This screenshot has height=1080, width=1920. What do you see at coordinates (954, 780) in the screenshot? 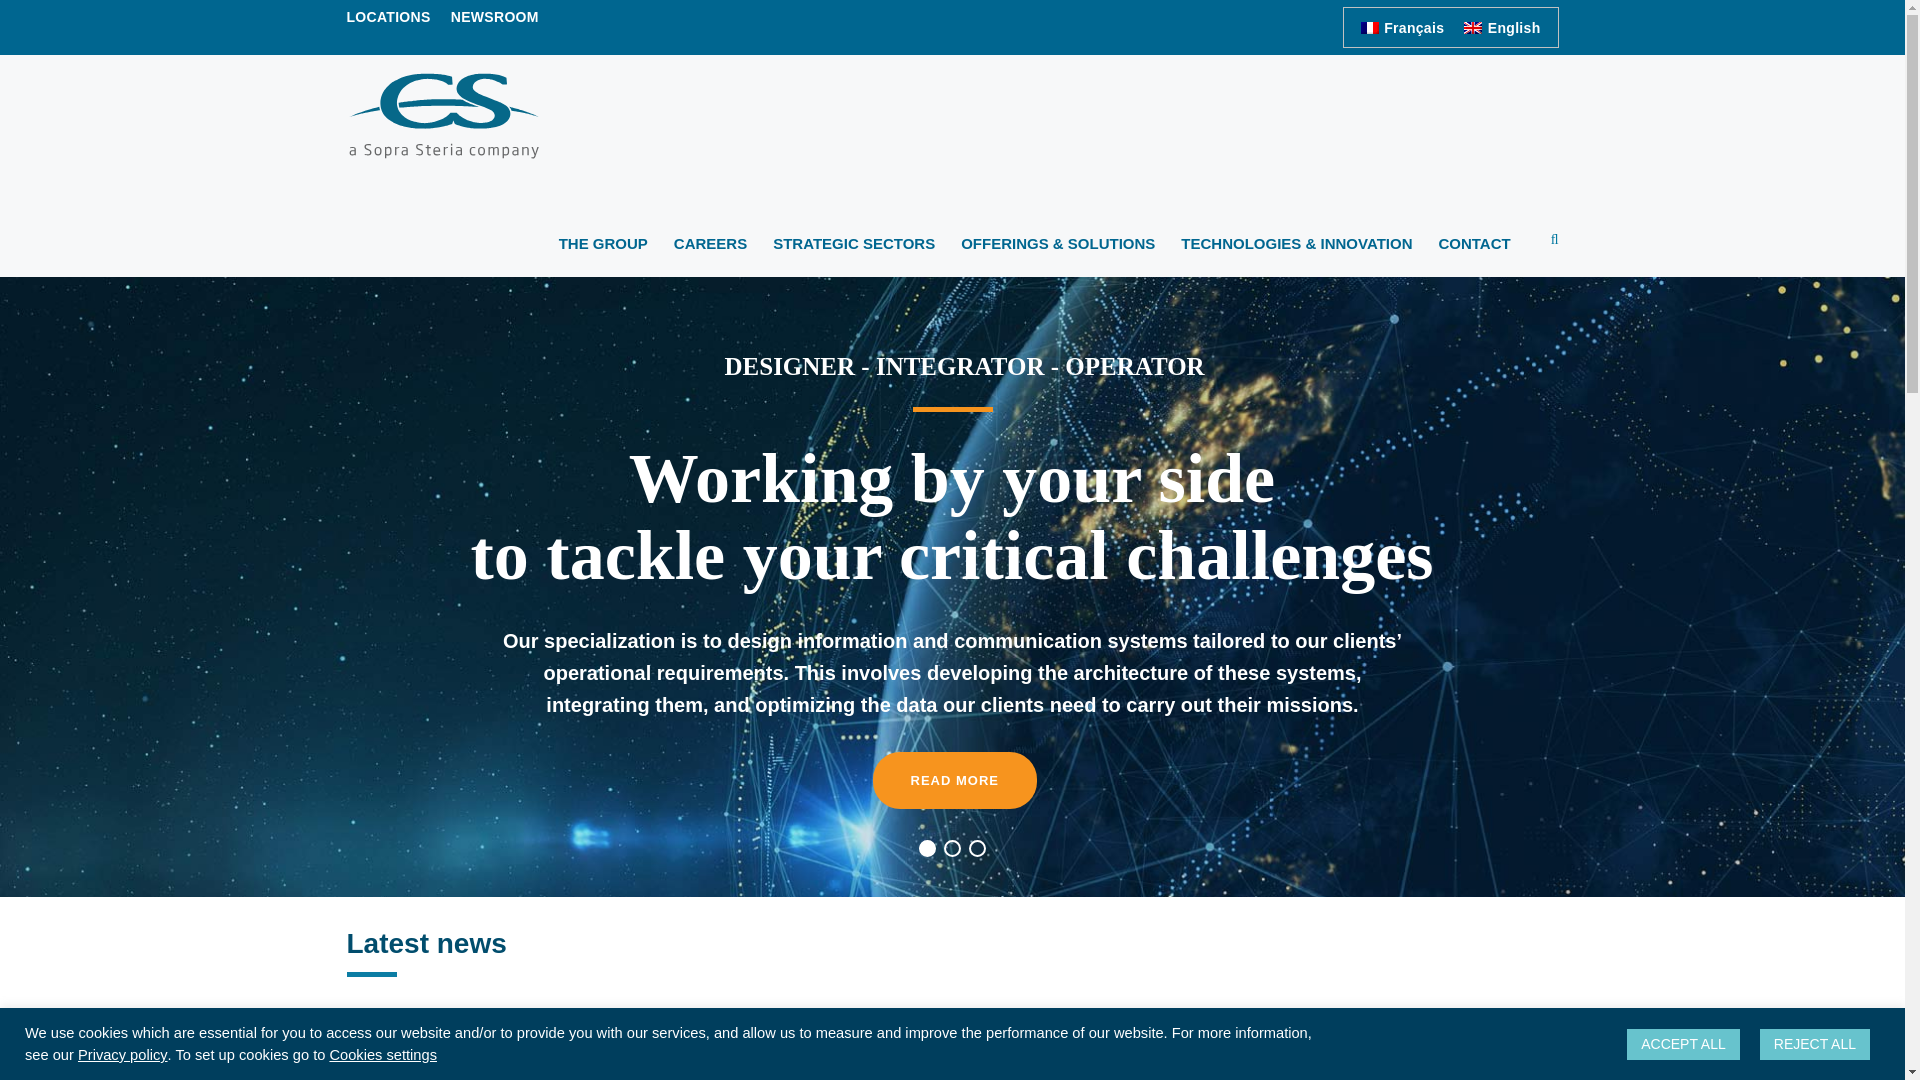
I see `READ MORE` at bounding box center [954, 780].